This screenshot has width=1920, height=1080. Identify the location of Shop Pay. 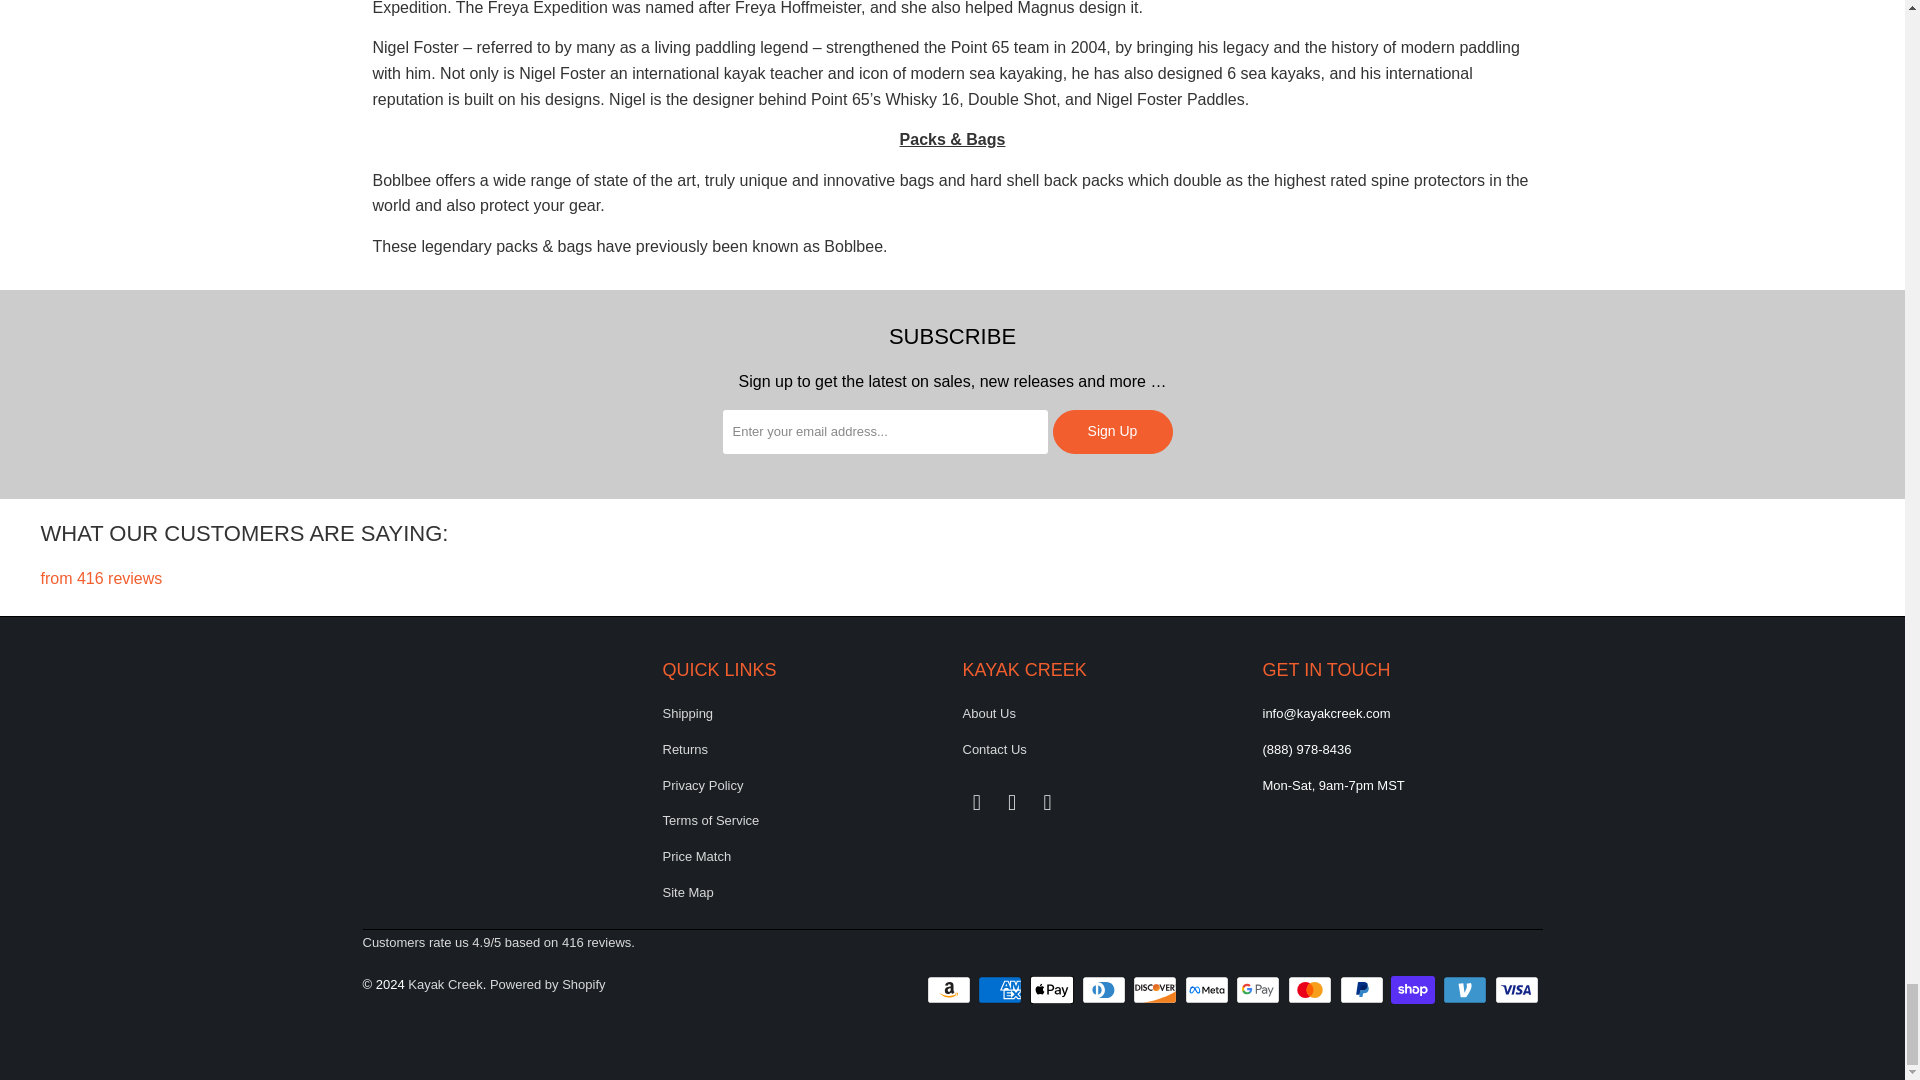
(1414, 990).